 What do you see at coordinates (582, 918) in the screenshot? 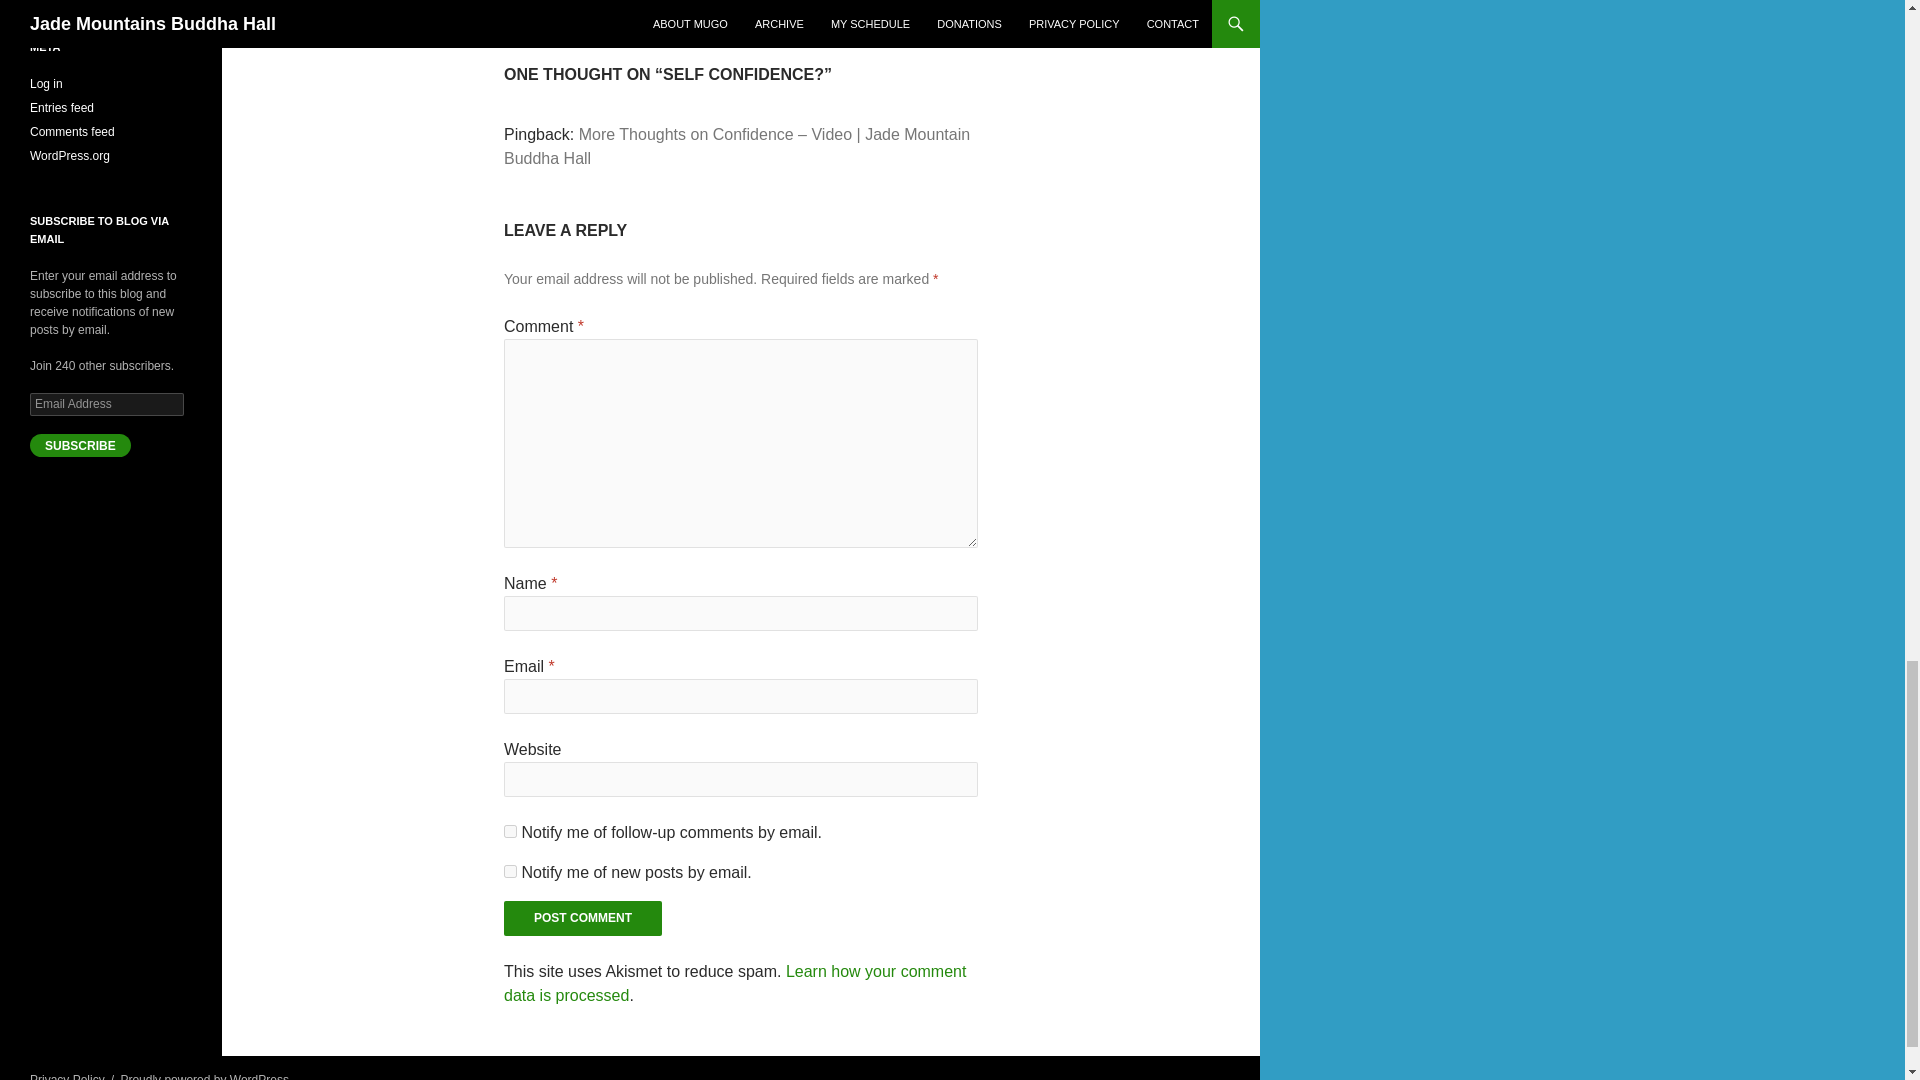
I see `subscribe` at bounding box center [582, 918].